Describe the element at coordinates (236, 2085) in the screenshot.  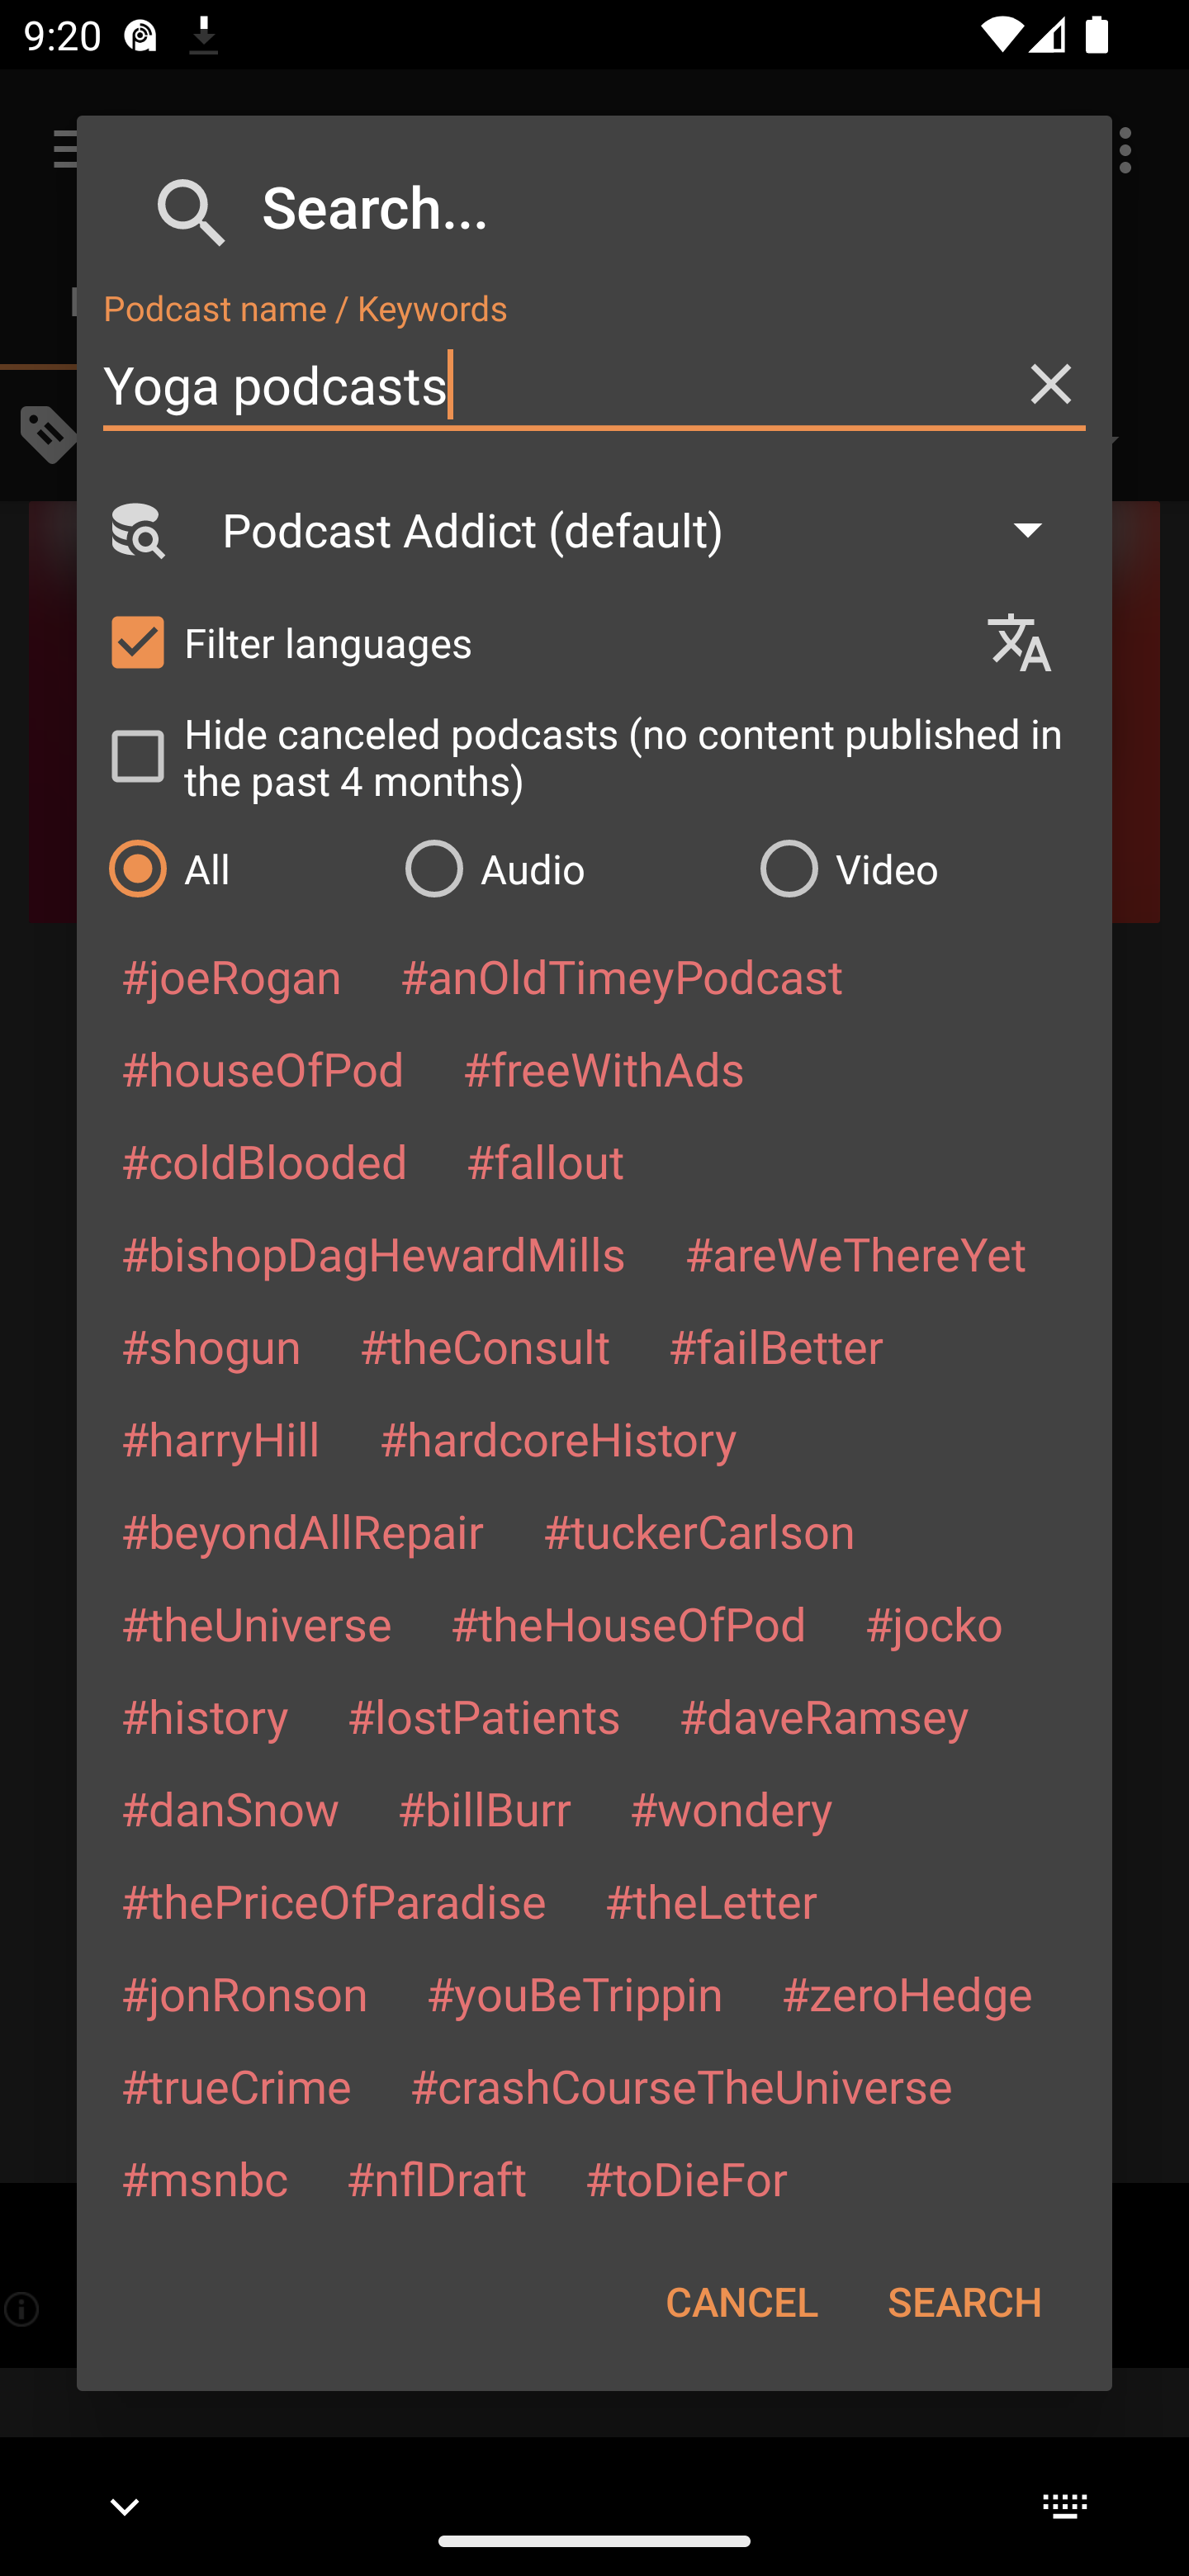
I see `#trueCrime` at that location.